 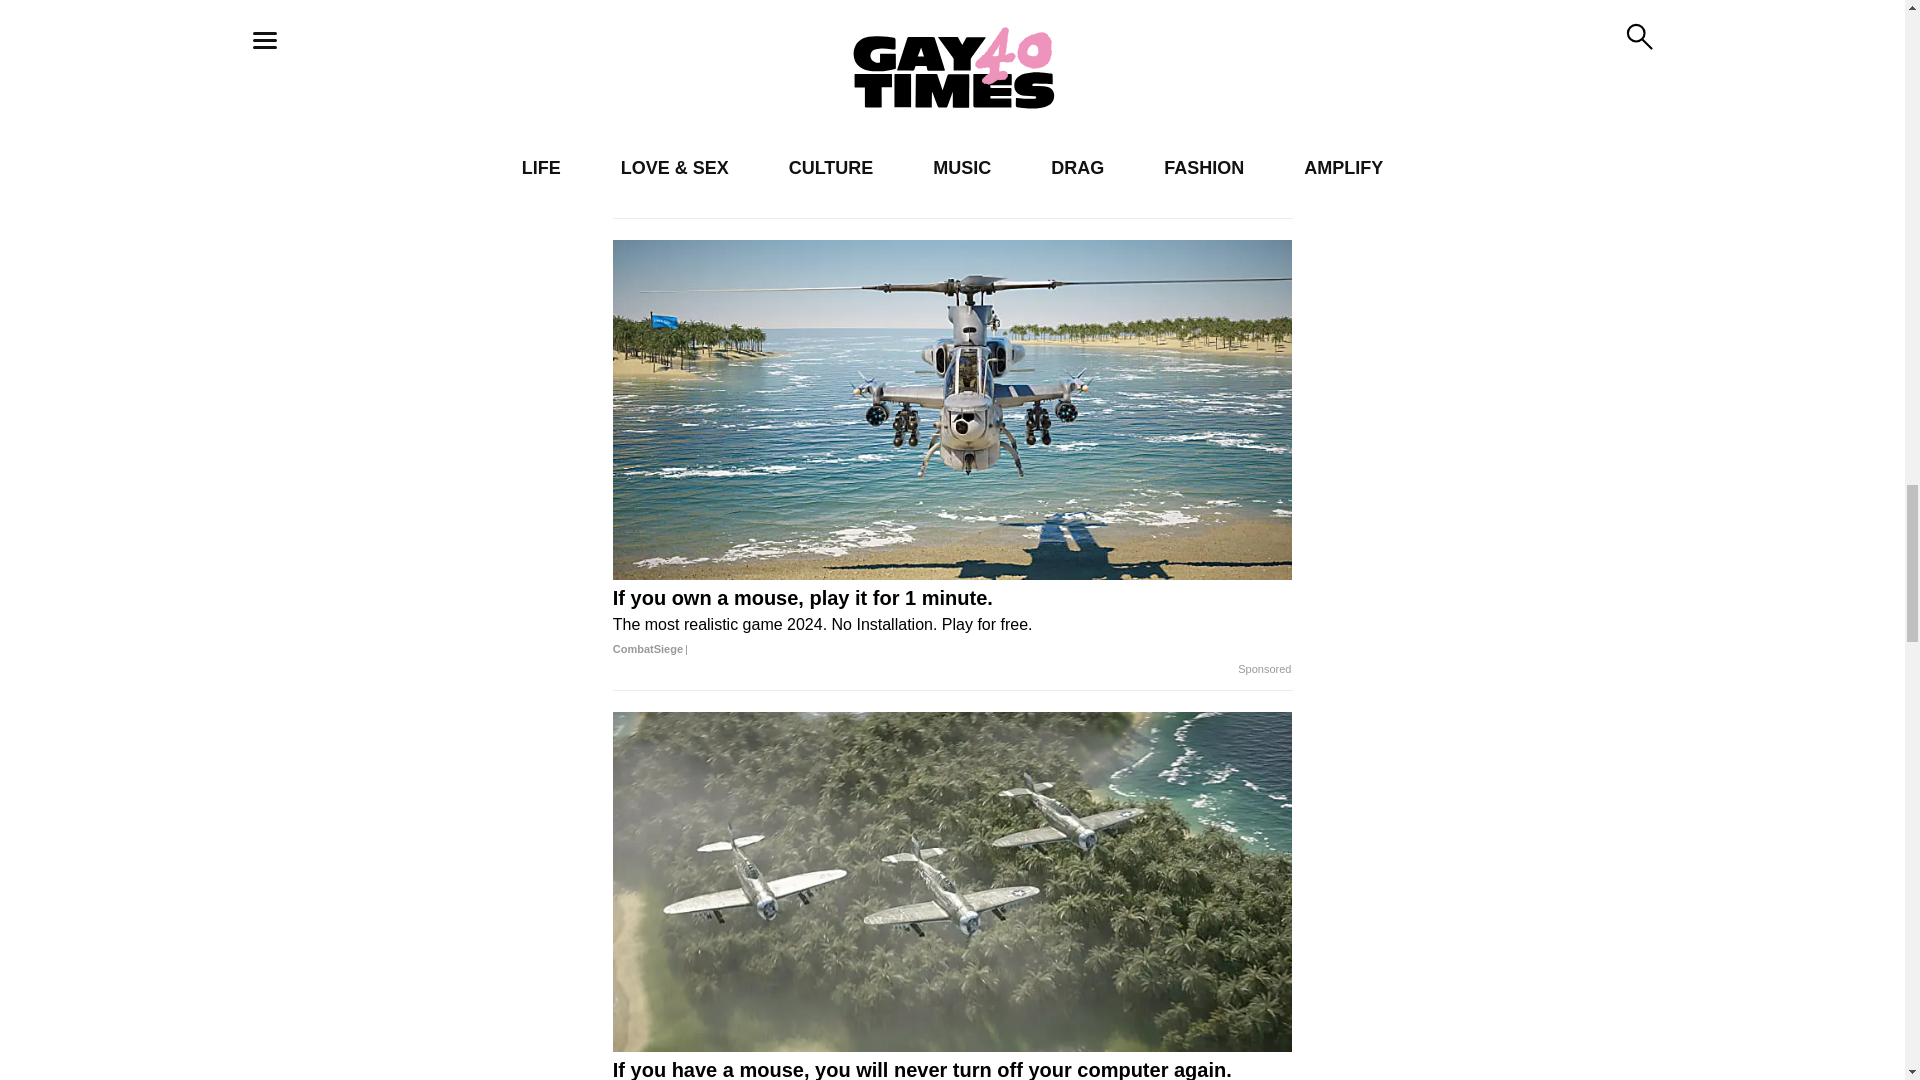 What do you see at coordinates (952, 624) in the screenshot?
I see `If you own a mouse, play it for 1 minute.` at bounding box center [952, 624].